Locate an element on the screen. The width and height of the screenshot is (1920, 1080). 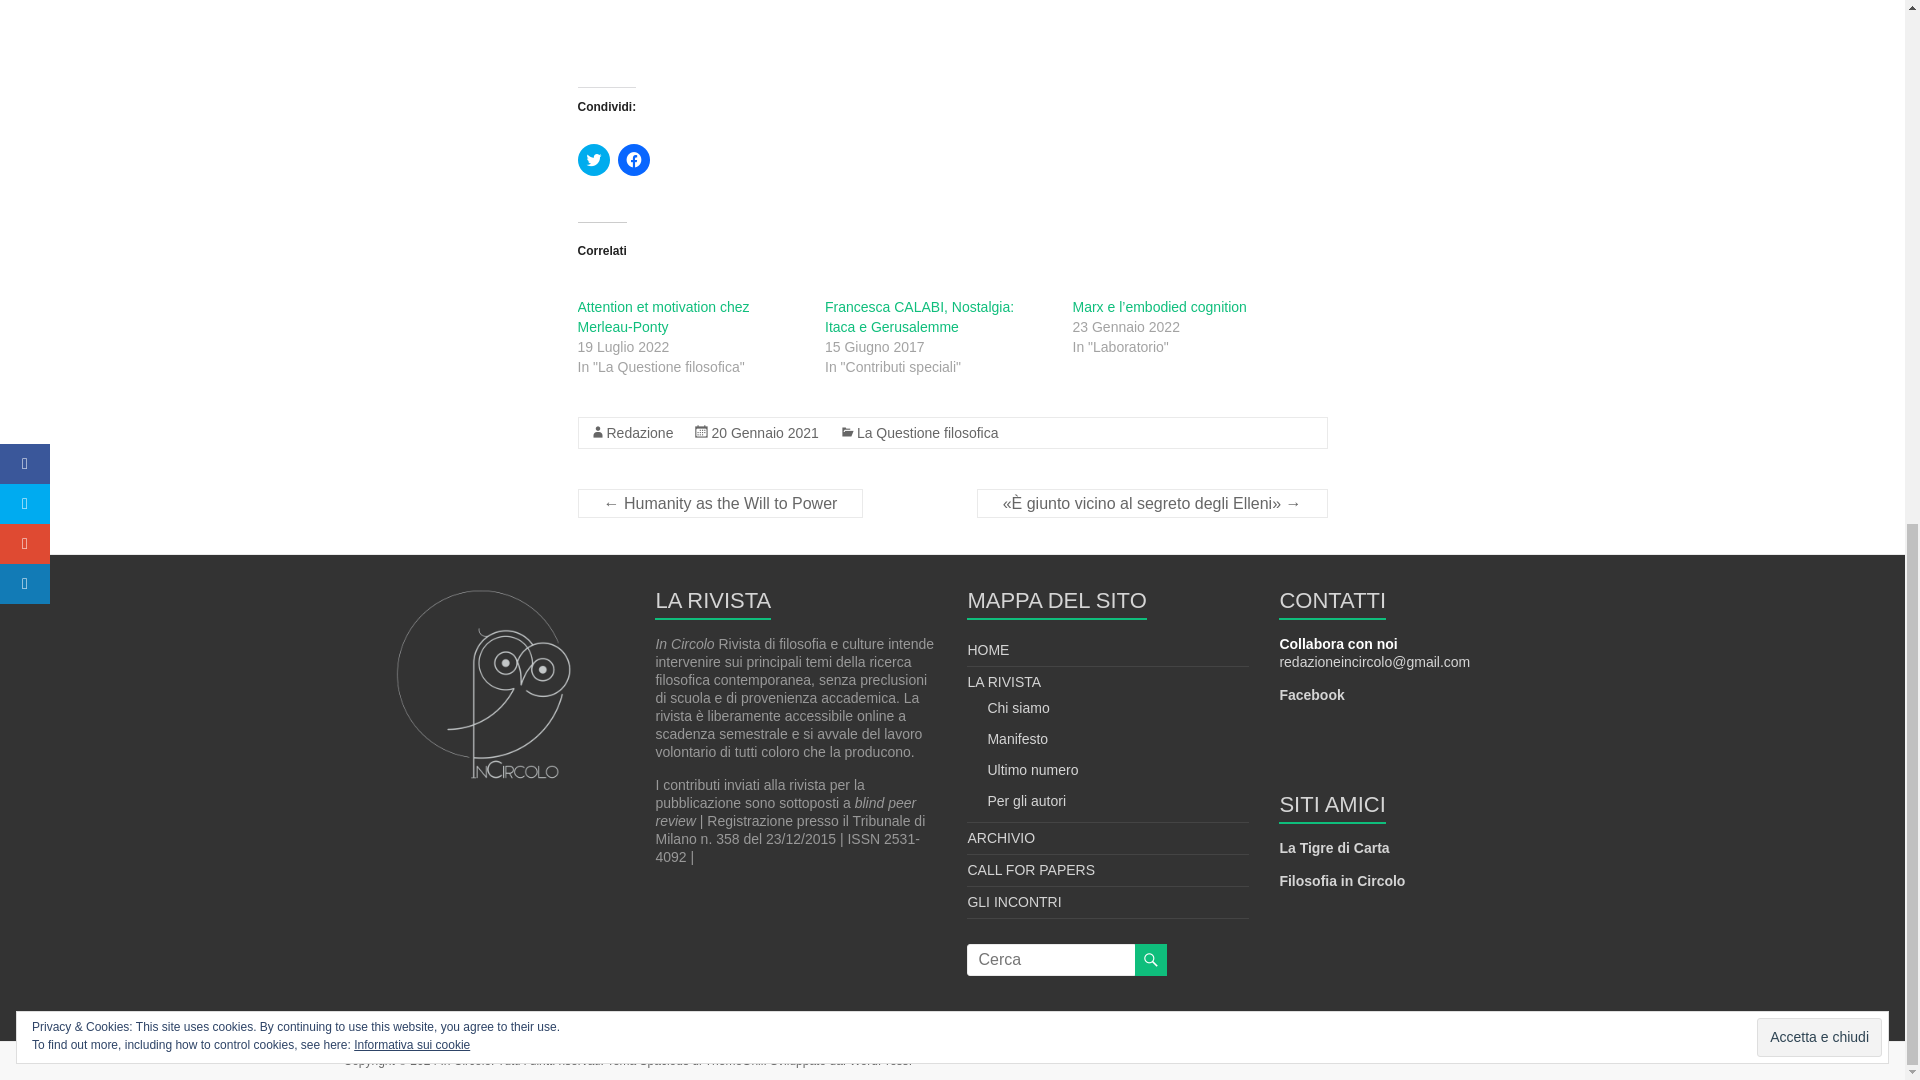
Manifesto is located at coordinates (1017, 739).